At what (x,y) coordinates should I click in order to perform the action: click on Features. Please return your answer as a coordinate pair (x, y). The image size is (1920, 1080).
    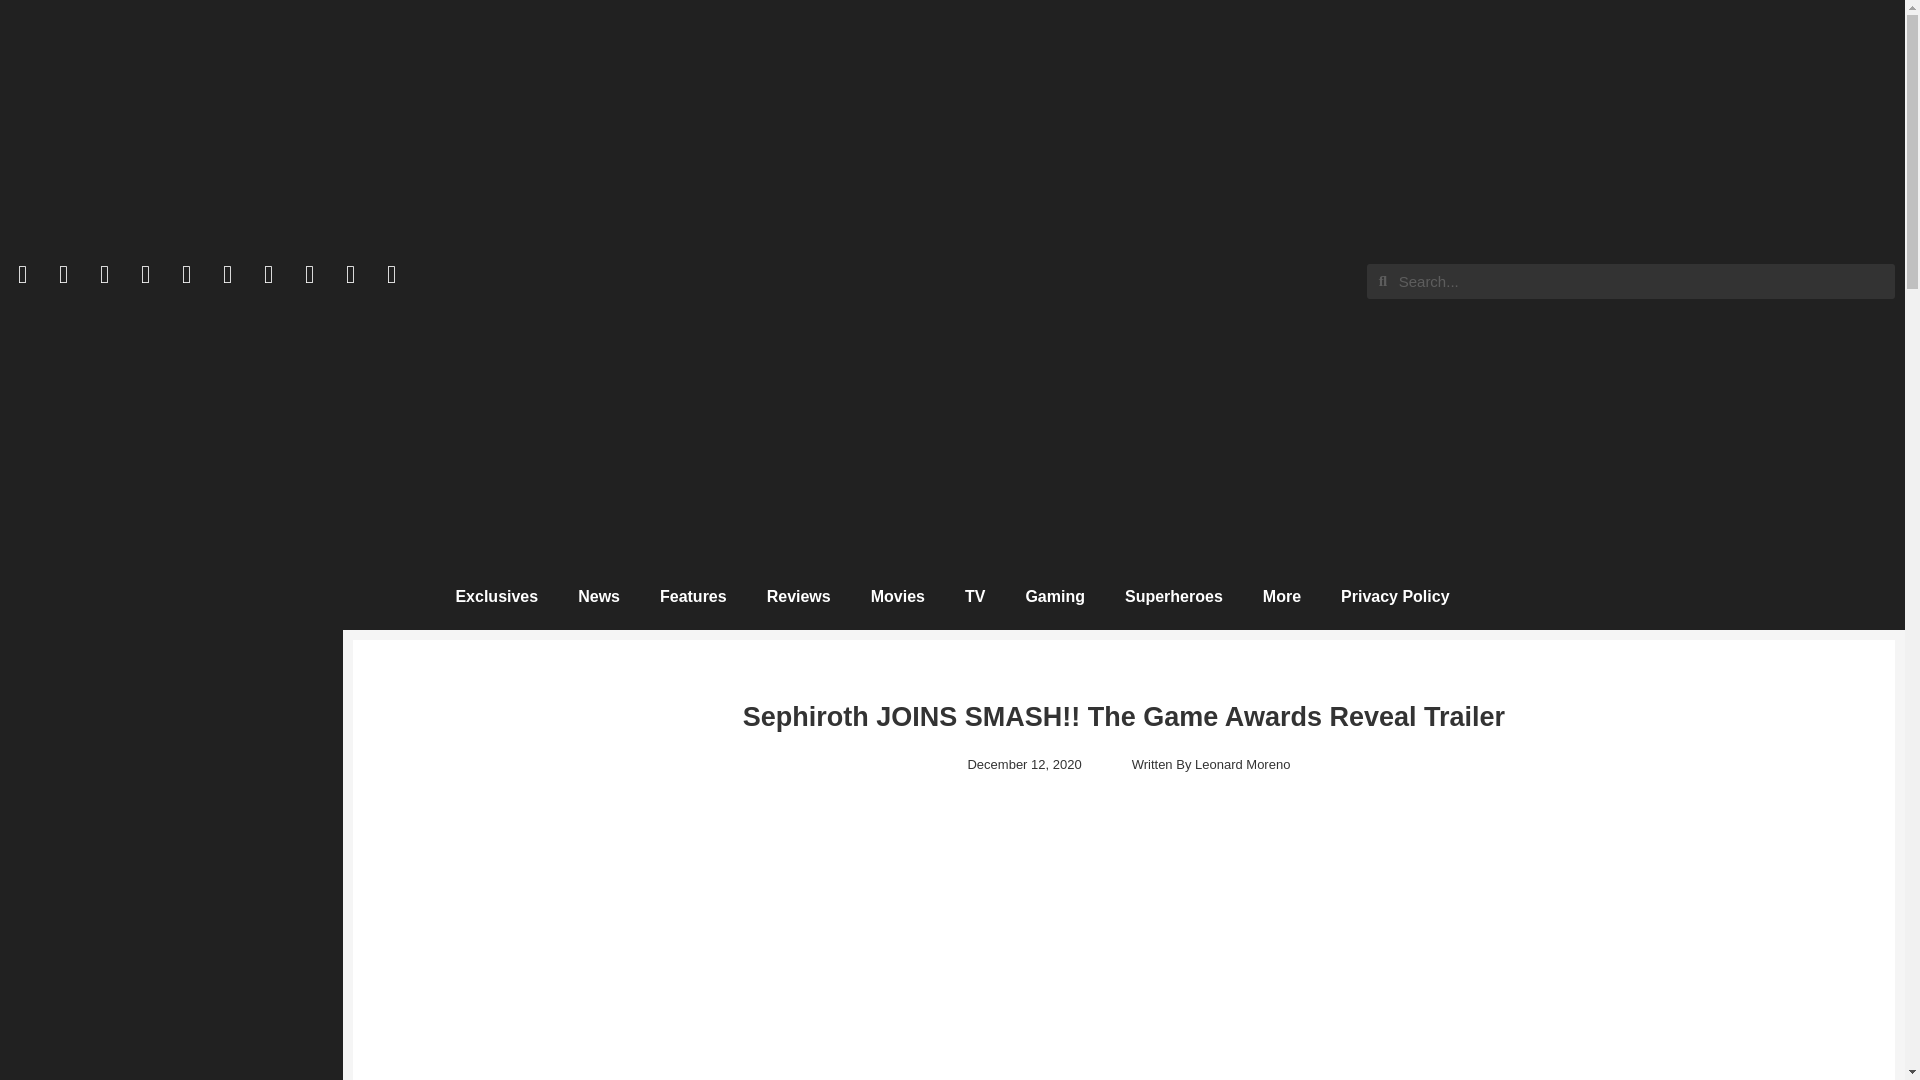
    Looking at the image, I should click on (692, 596).